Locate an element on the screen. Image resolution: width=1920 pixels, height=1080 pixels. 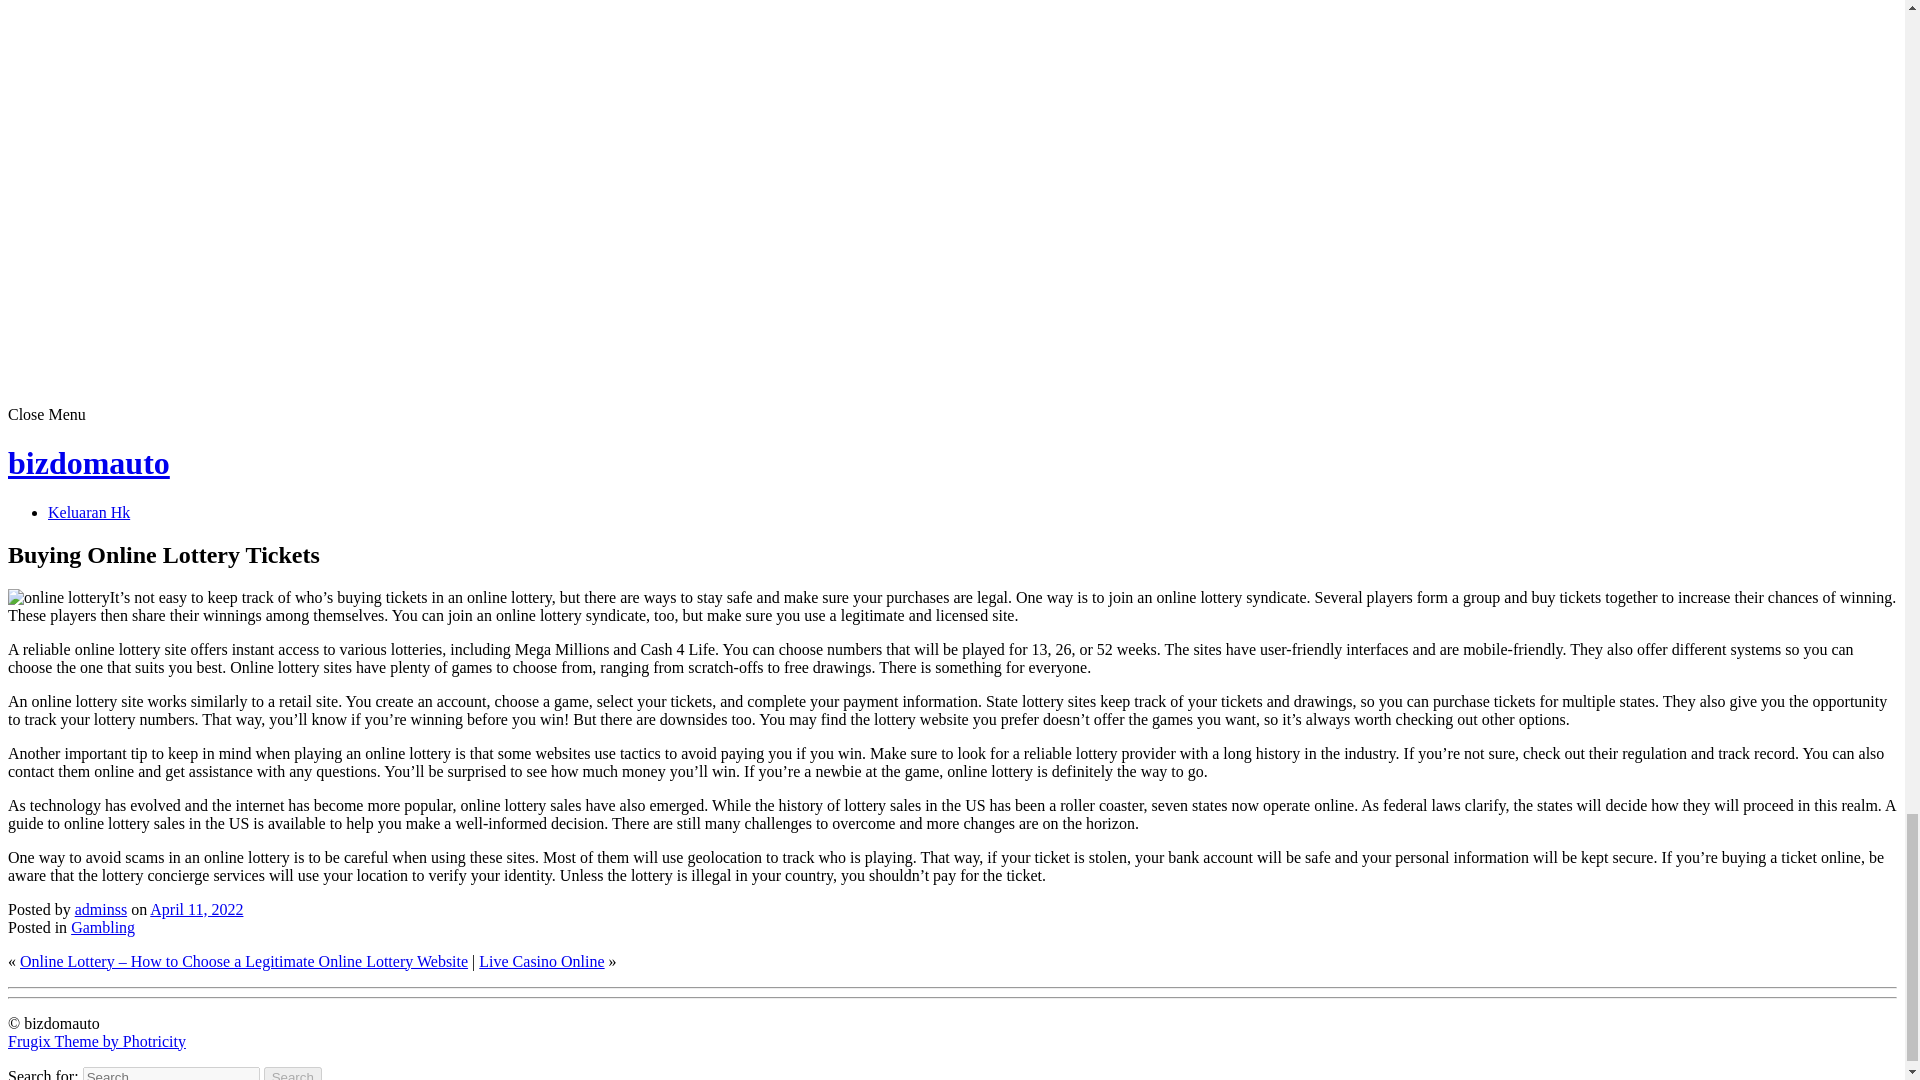
Gambling is located at coordinates (102, 928).